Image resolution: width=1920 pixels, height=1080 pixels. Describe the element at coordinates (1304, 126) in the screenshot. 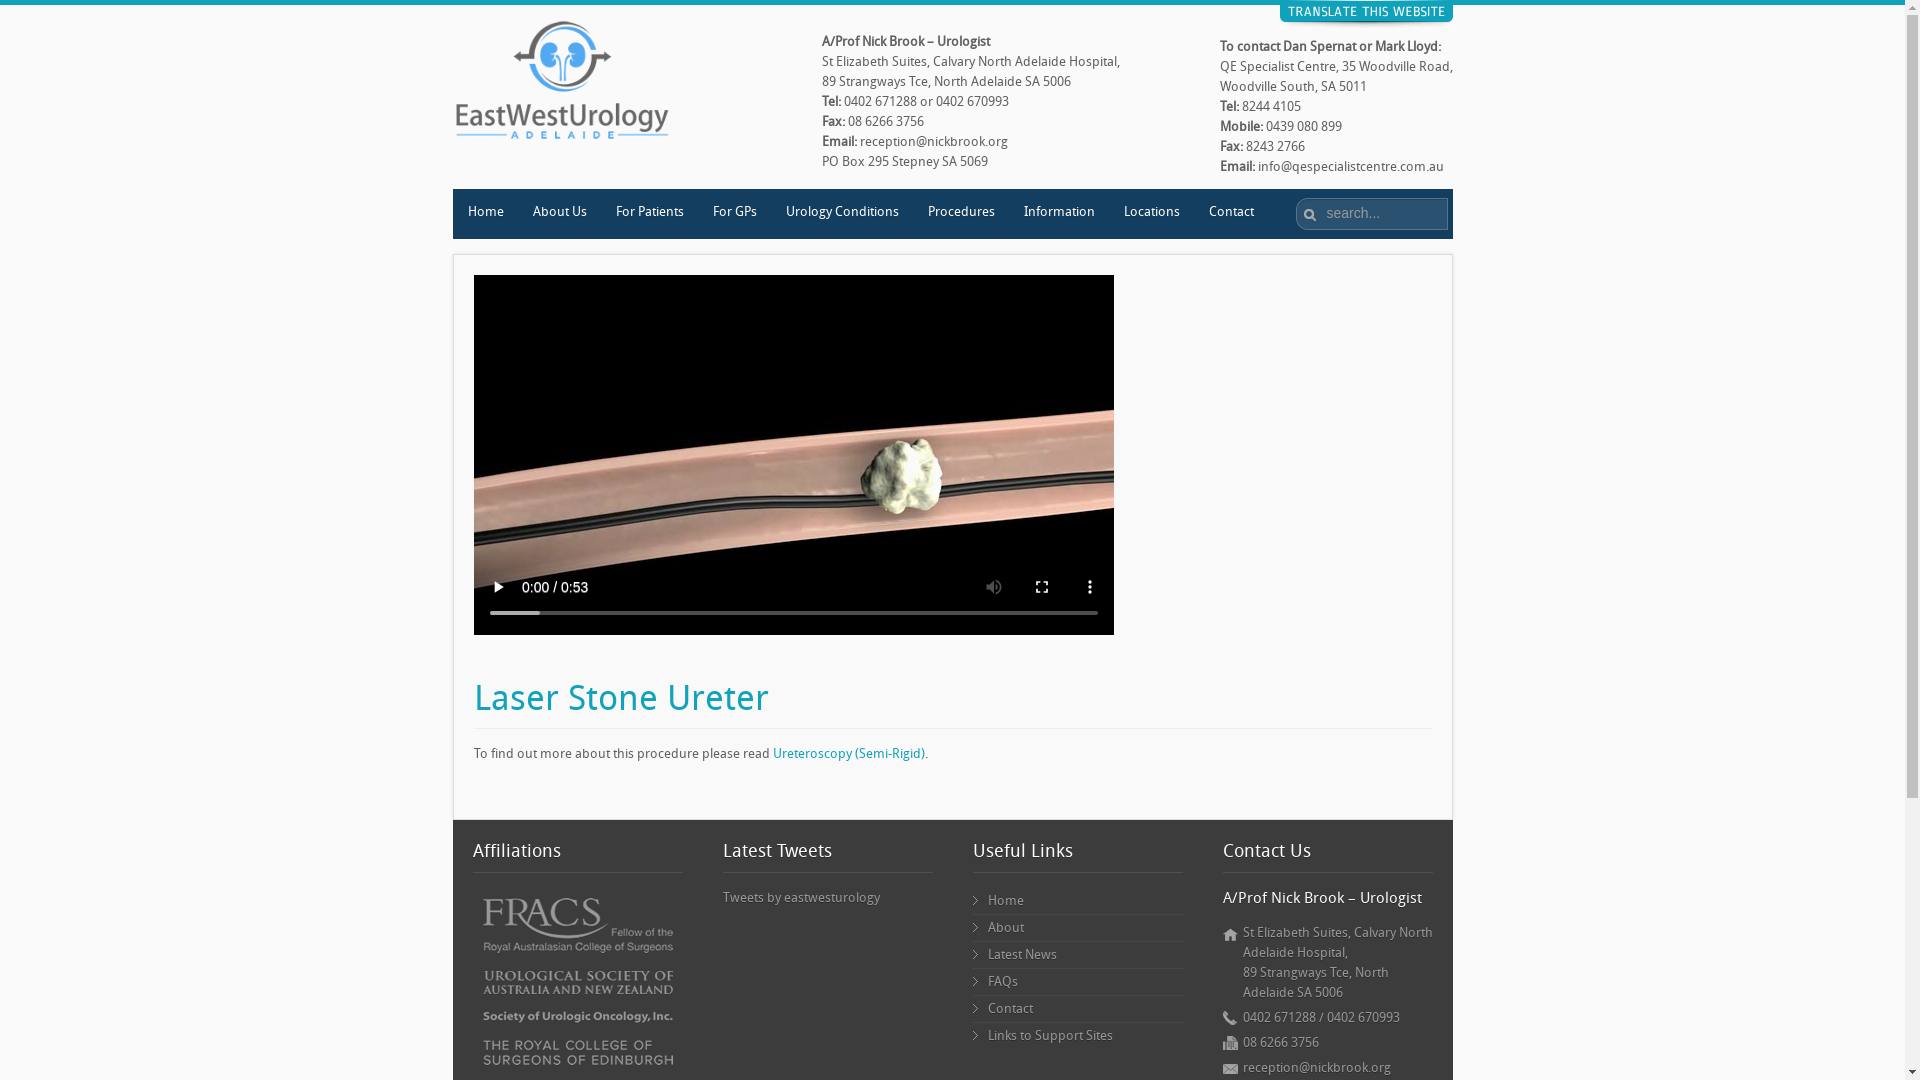

I see `0439 080 899` at that location.